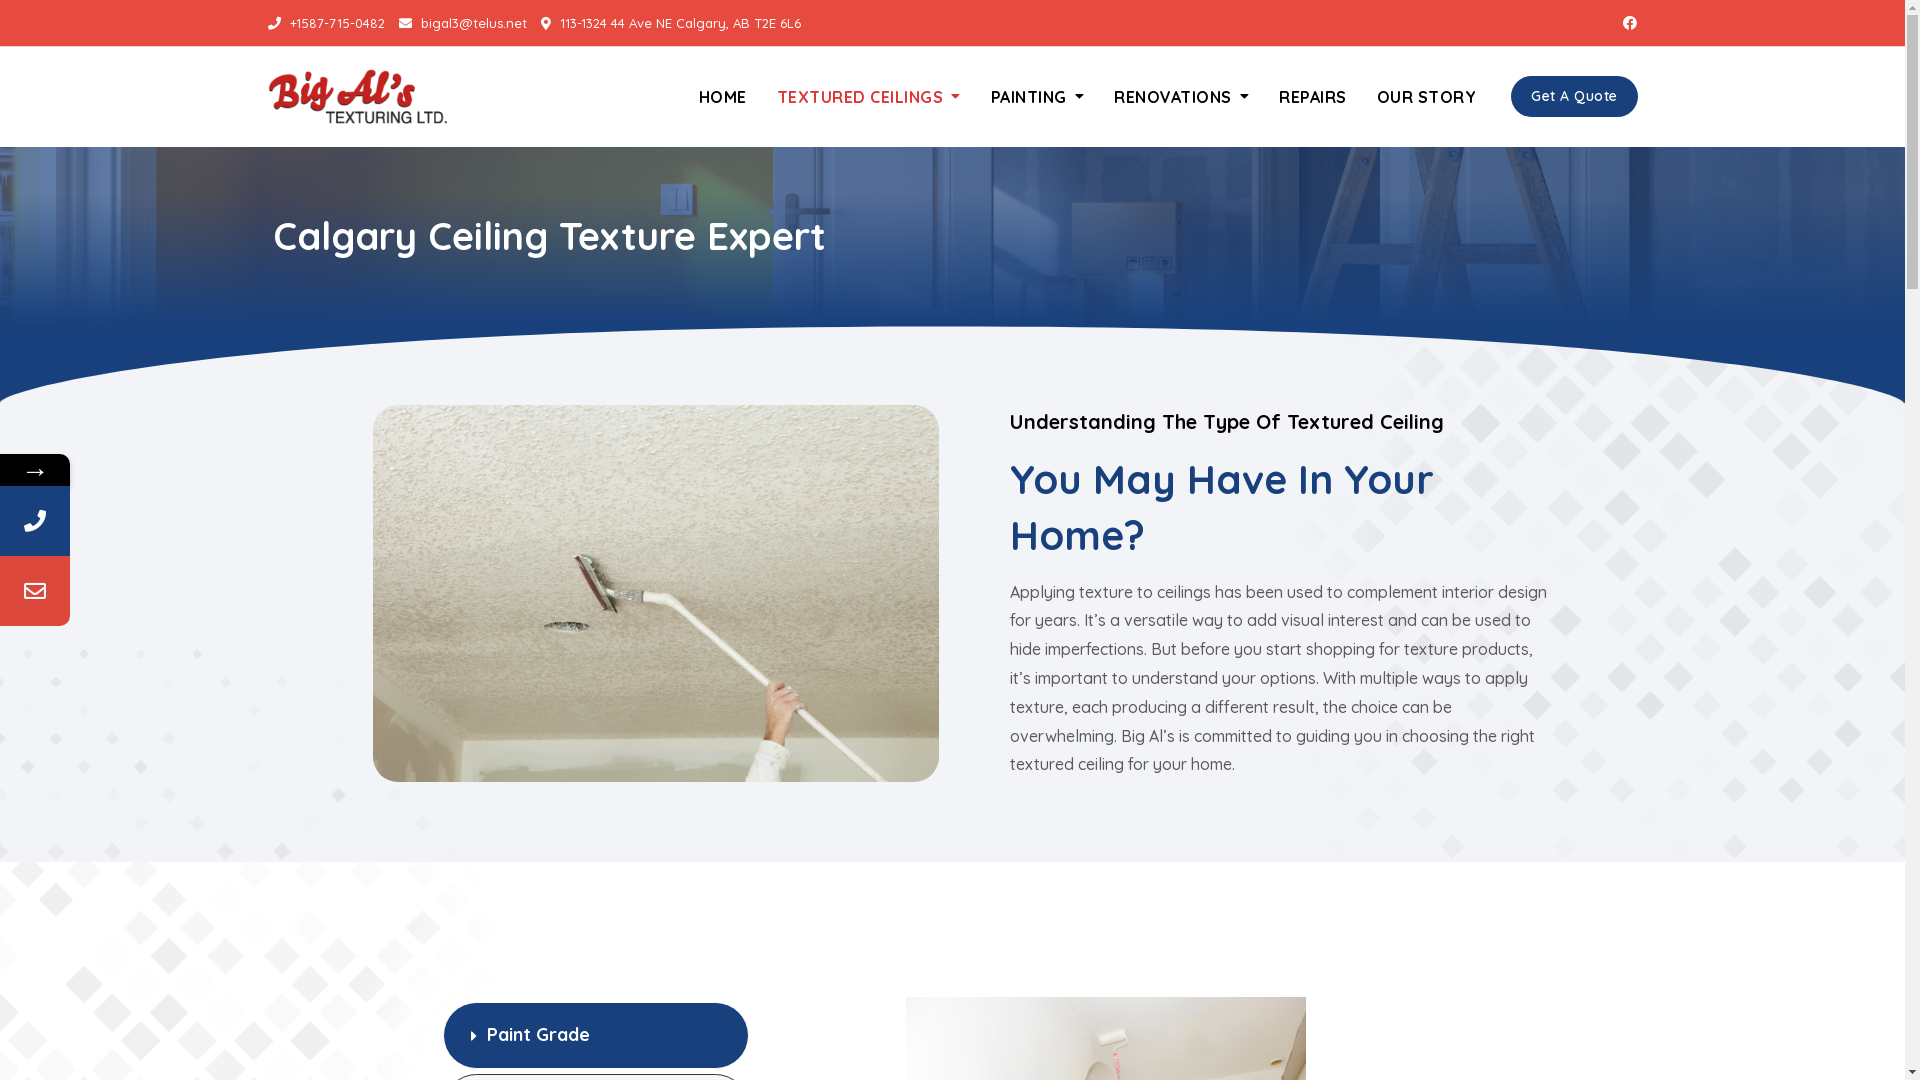 The width and height of the screenshot is (1920, 1080). I want to click on +1587-715-0482, so click(326, 23).